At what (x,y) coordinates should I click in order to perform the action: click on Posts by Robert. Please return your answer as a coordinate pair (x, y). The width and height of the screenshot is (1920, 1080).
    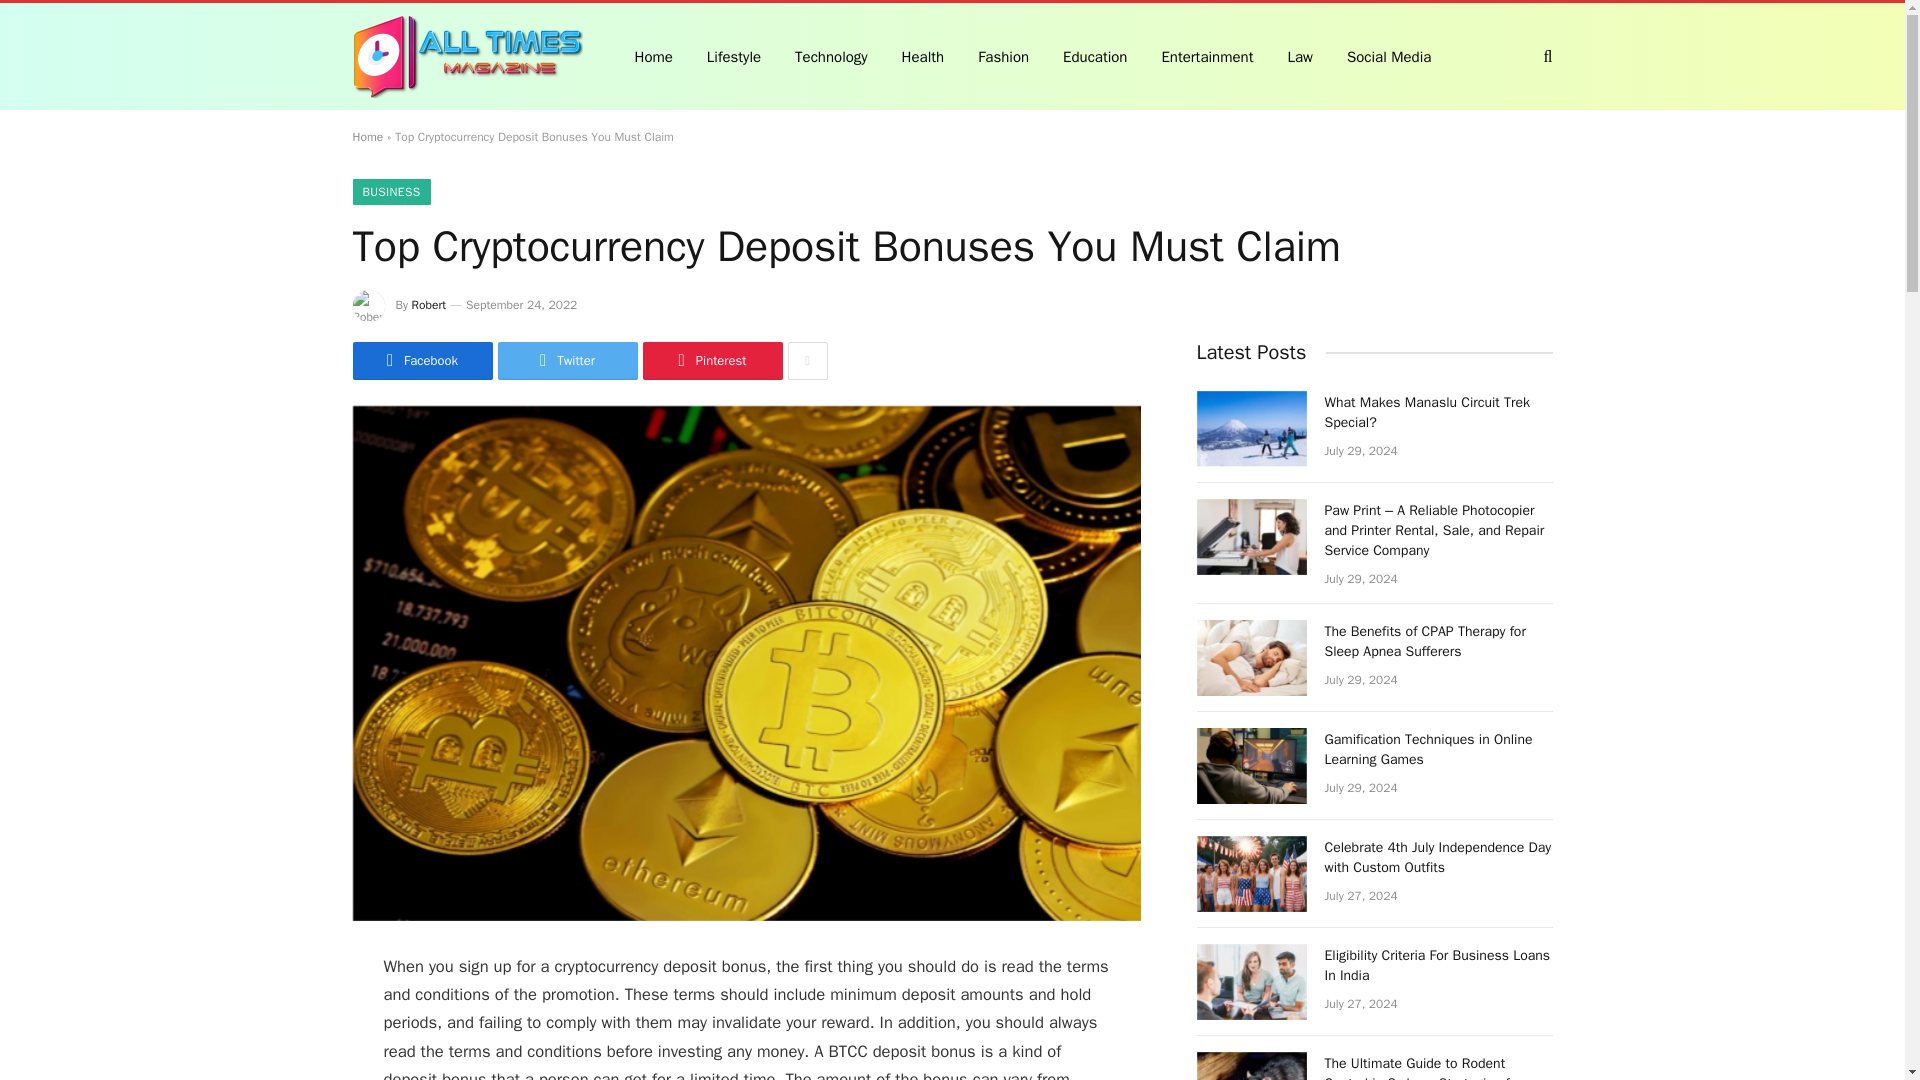
    Looking at the image, I should click on (430, 305).